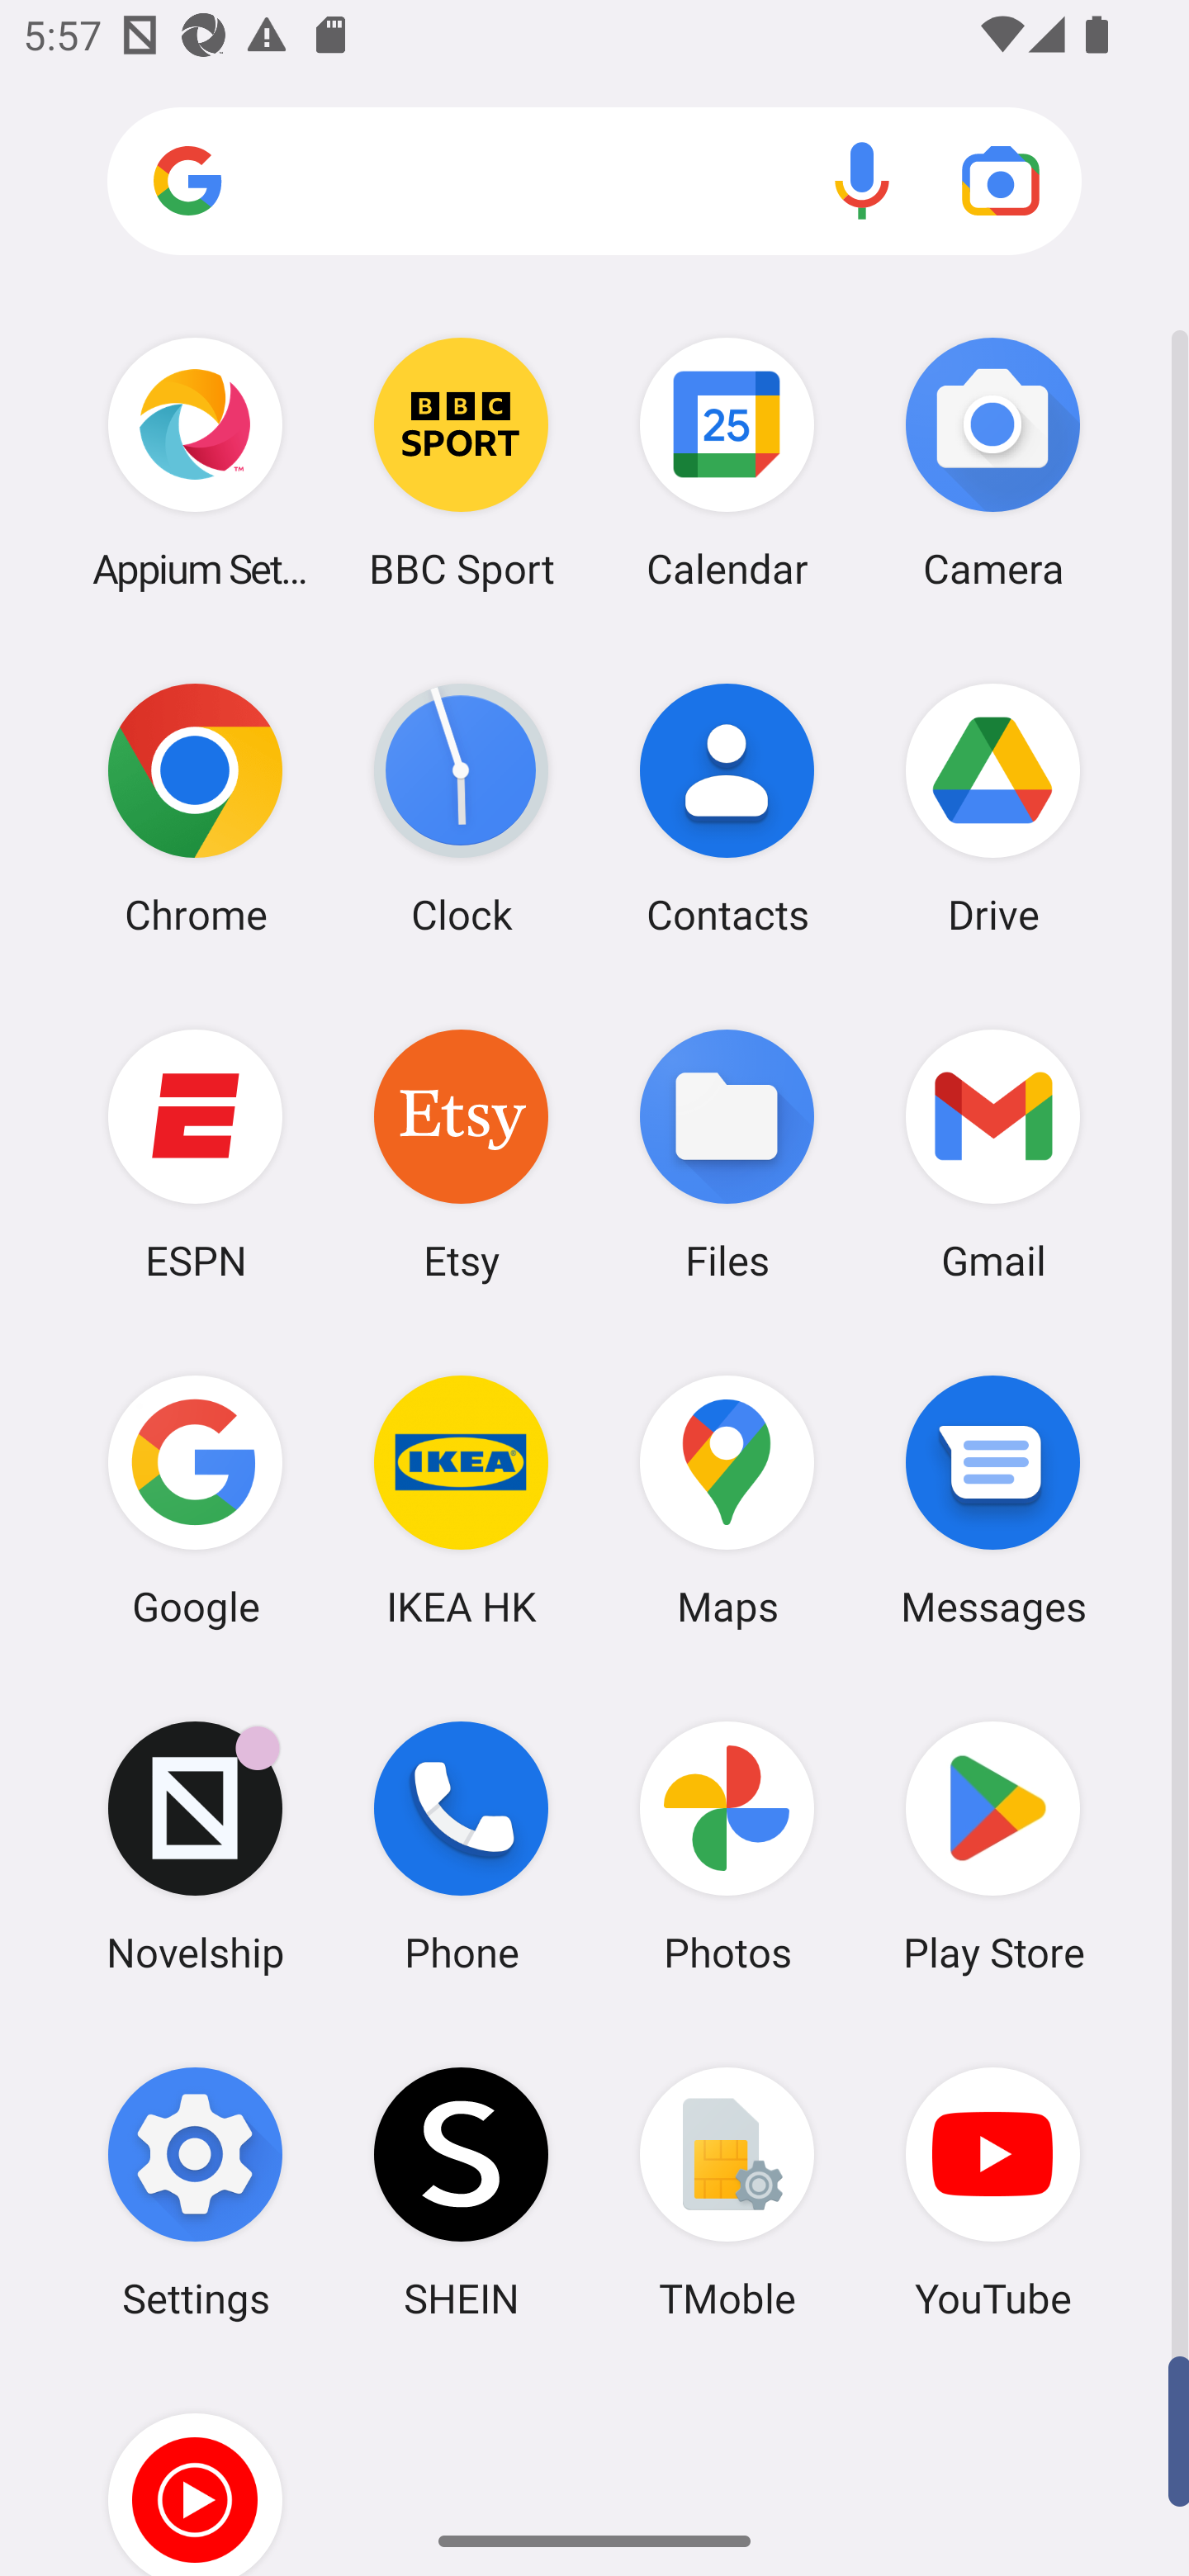  Describe the element at coordinates (461, 808) in the screenshot. I see `Clock` at that location.